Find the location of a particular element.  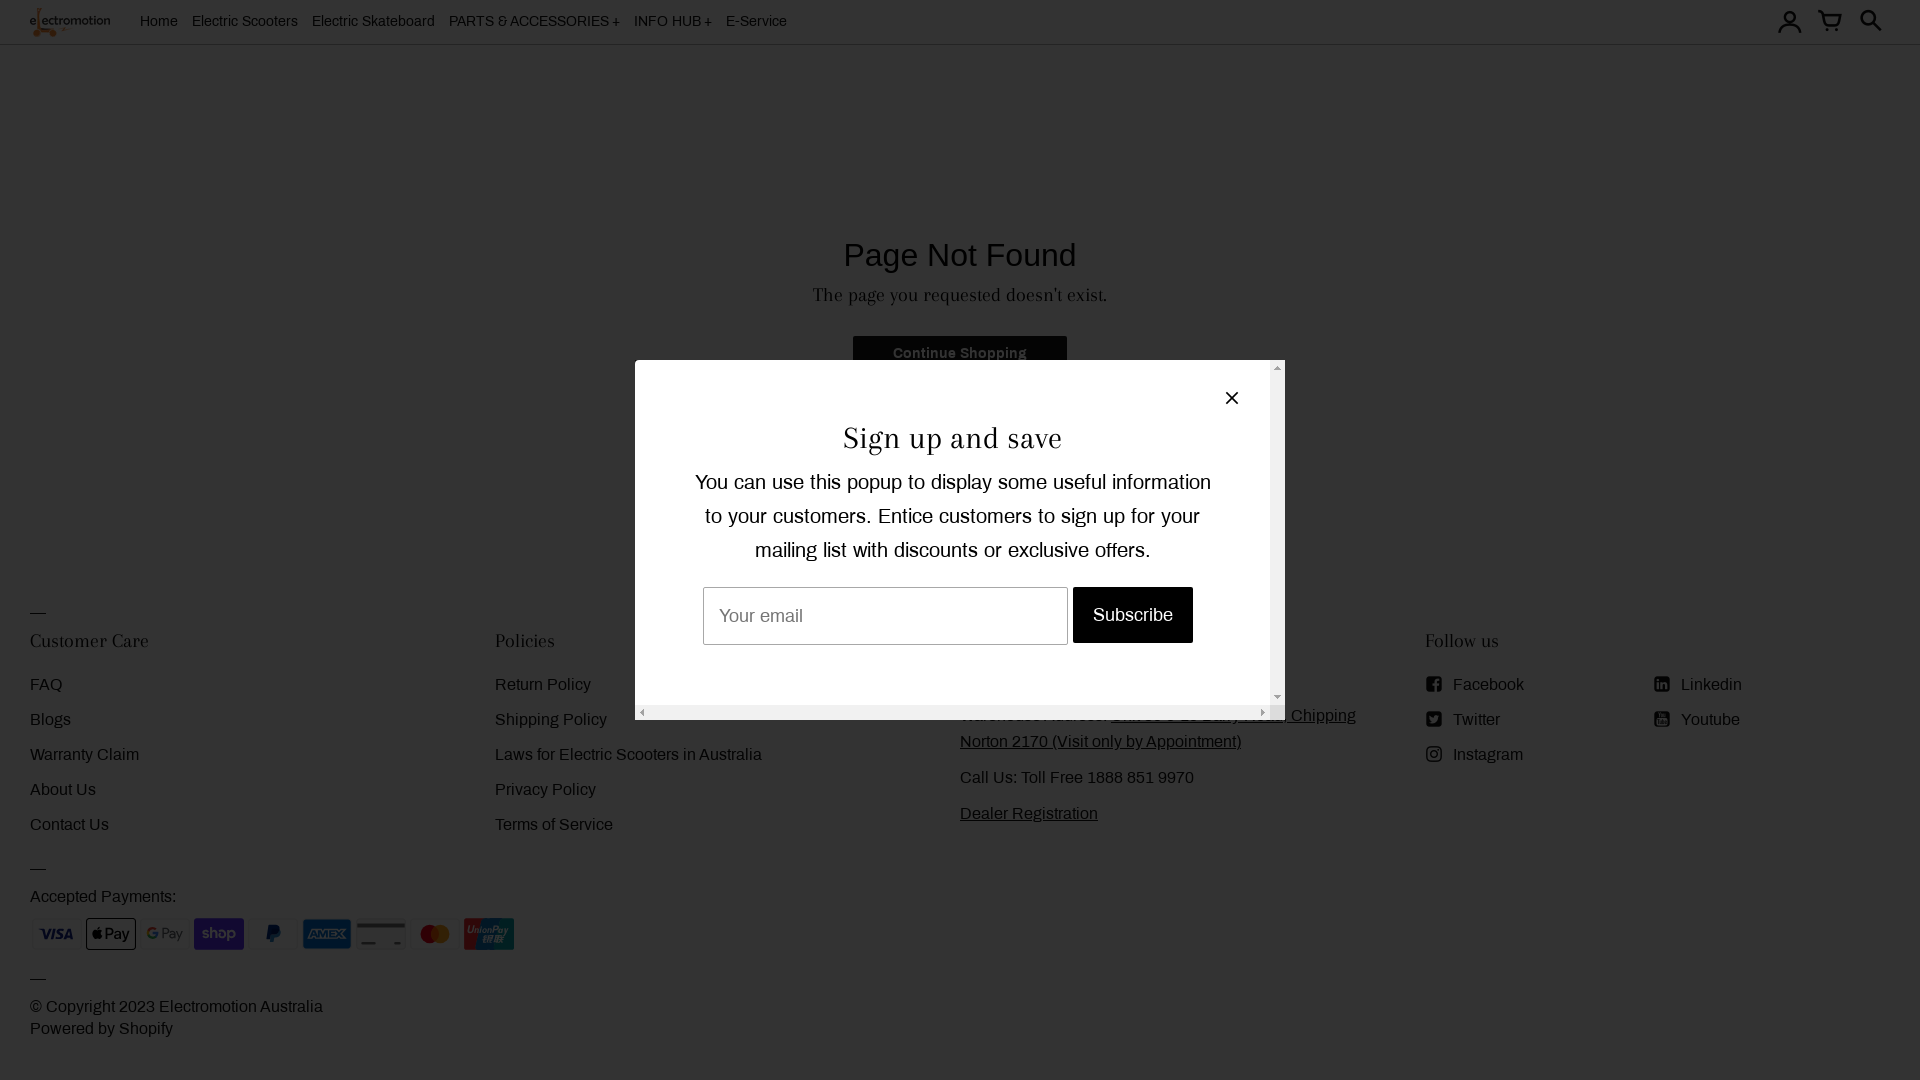

About Us is located at coordinates (63, 790).